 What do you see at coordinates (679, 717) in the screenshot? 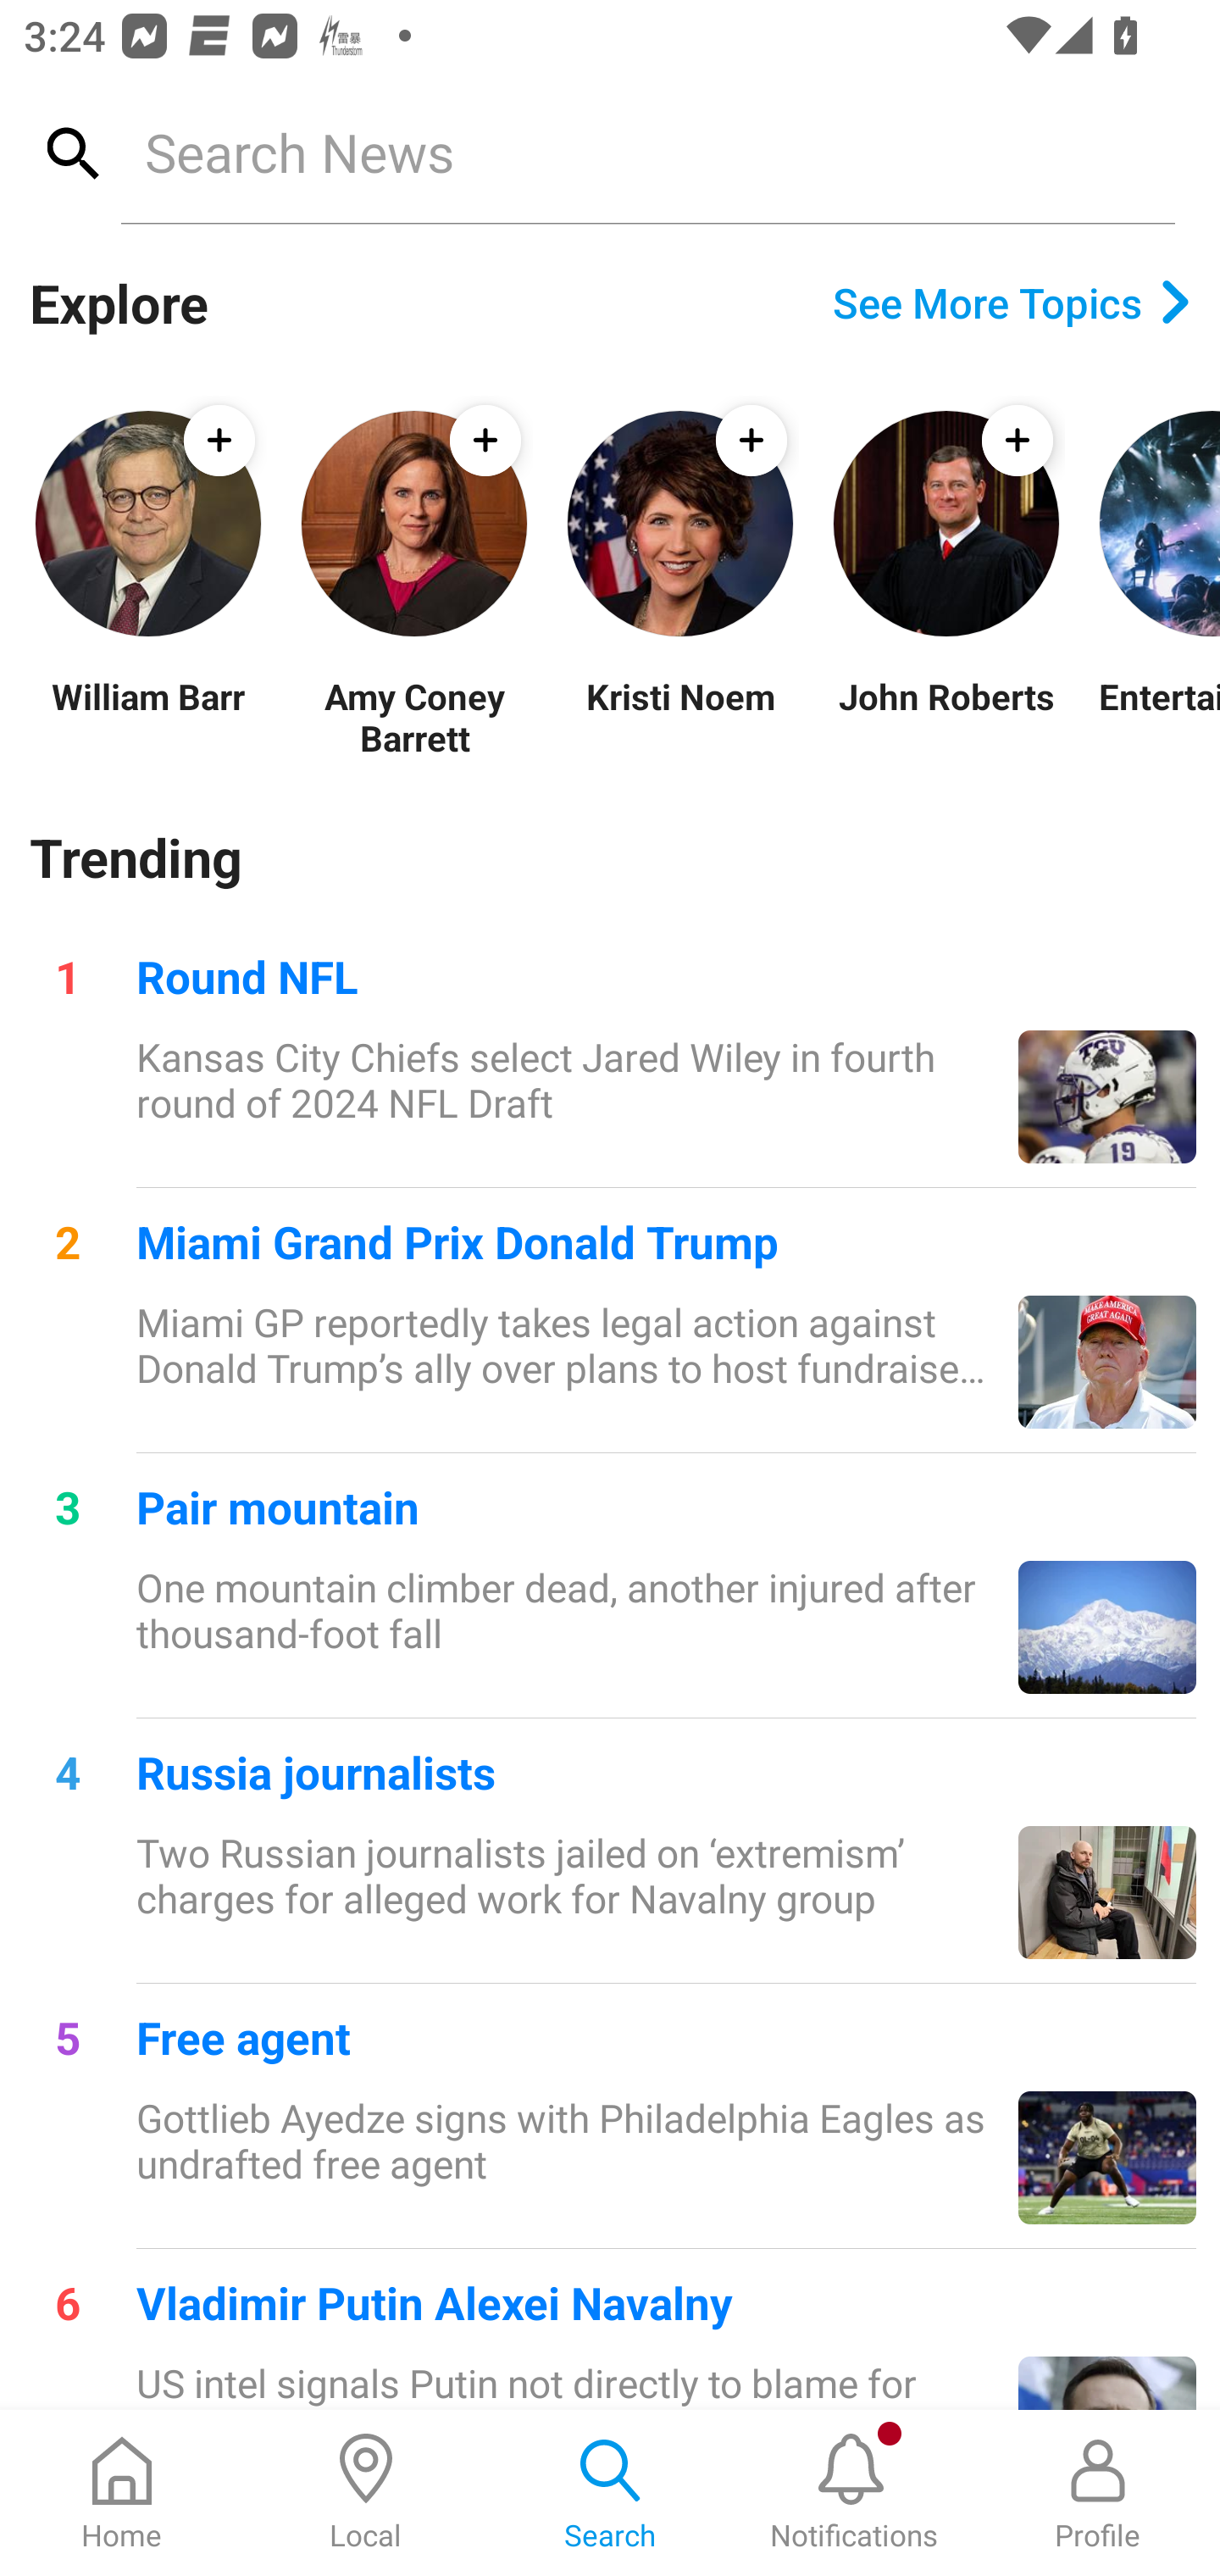
I see `Kristi Noem` at bounding box center [679, 717].